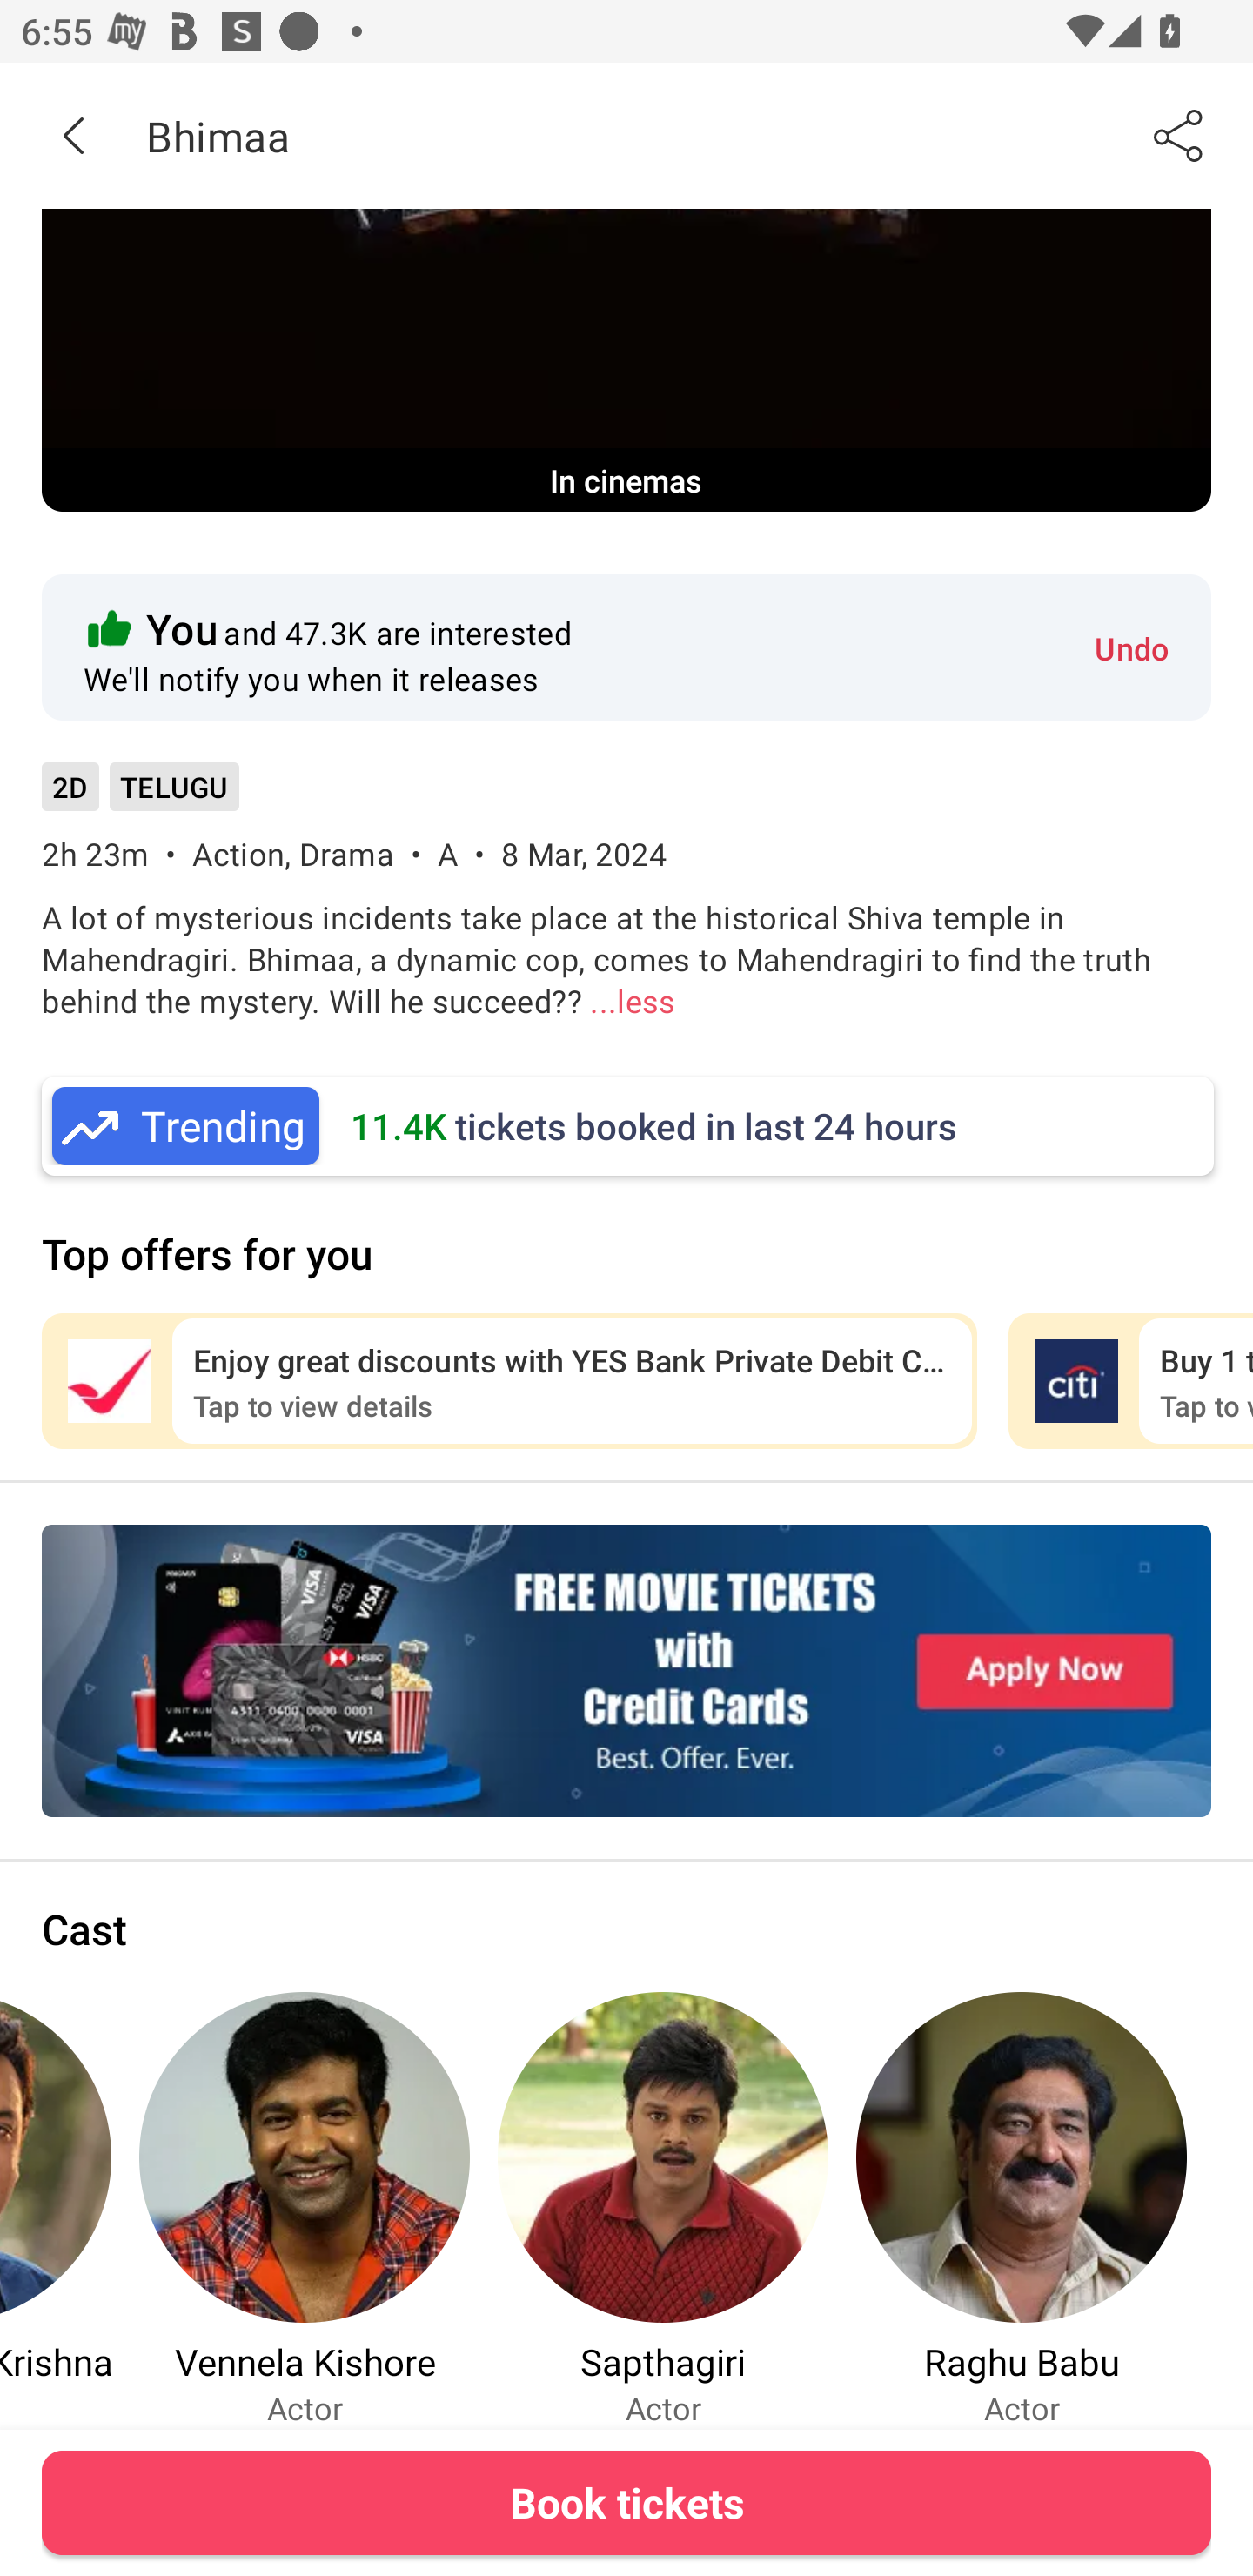 This screenshot has height=2576, width=1253. Describe the element at coordinates (663, 2209) in the screenshot. I see `Sapthagiri Actor` at that location.